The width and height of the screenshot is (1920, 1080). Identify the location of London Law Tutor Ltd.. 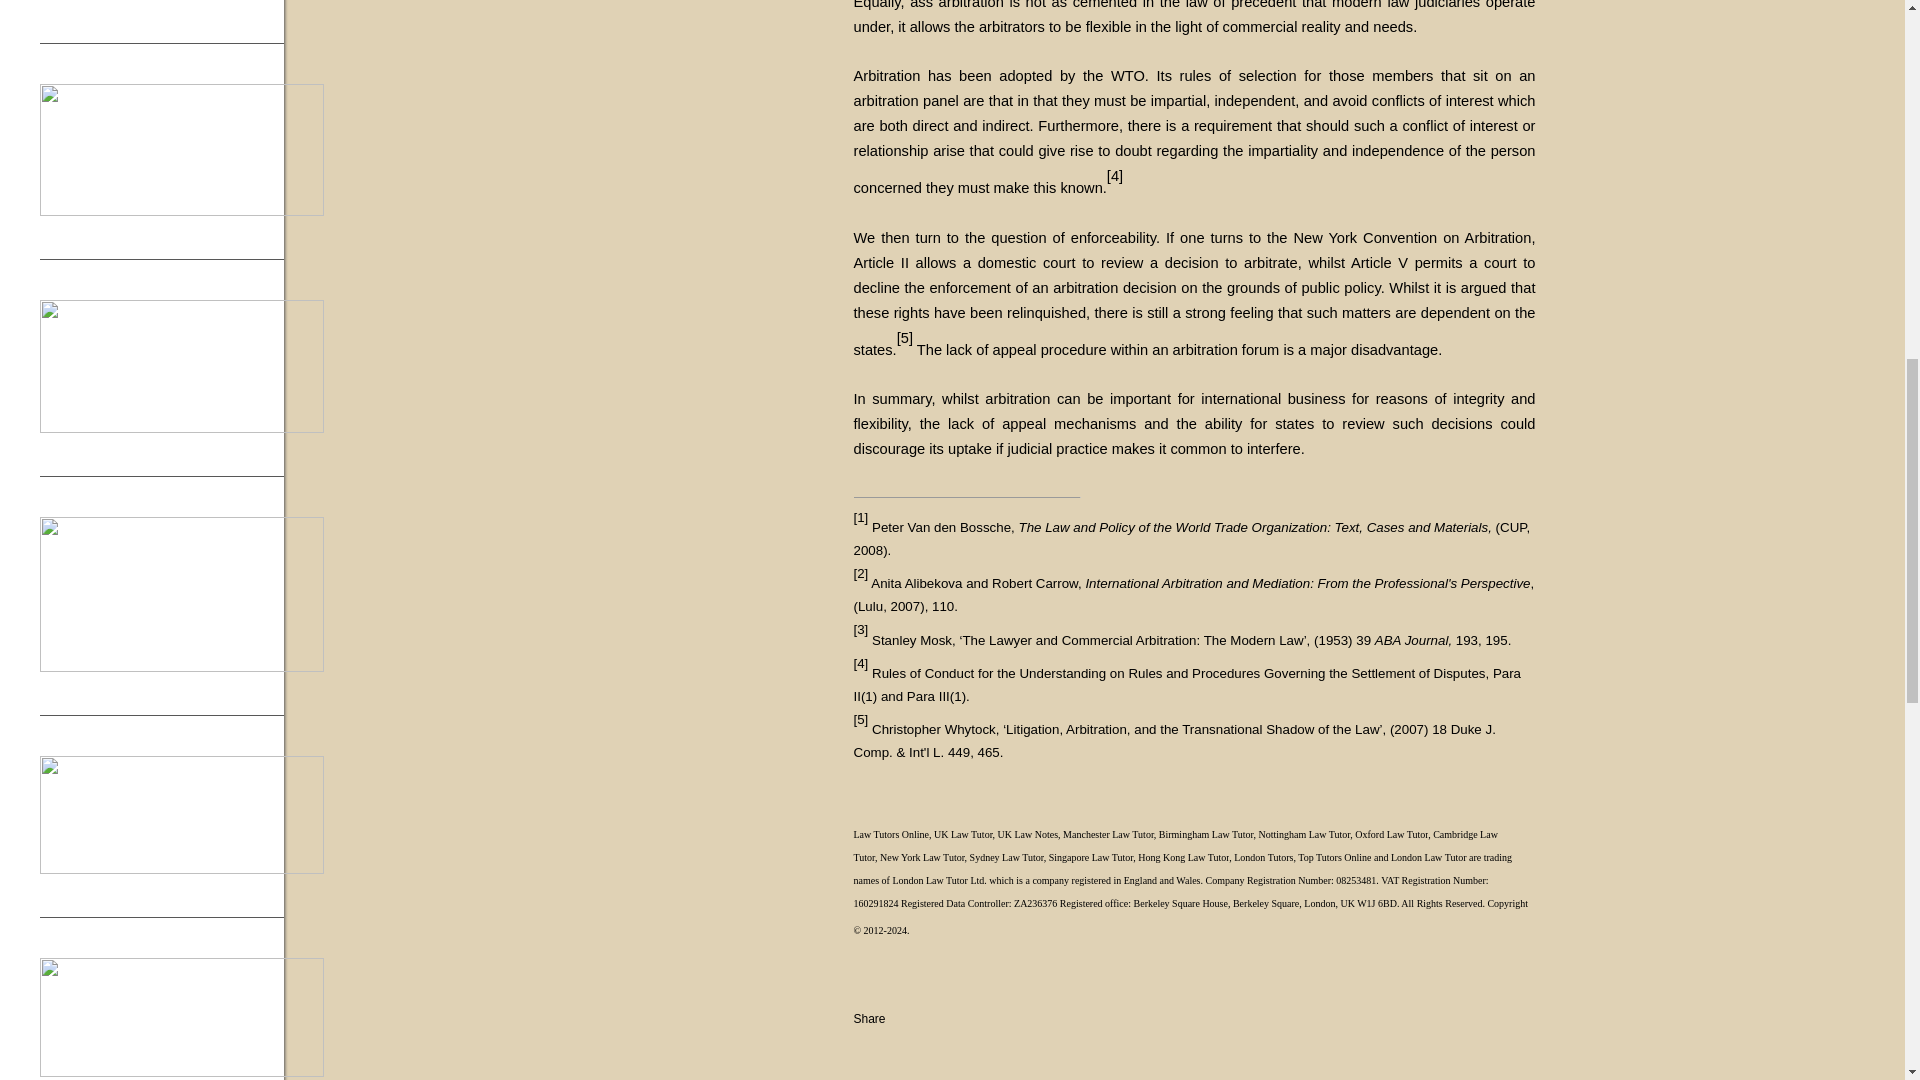
(939, 880).